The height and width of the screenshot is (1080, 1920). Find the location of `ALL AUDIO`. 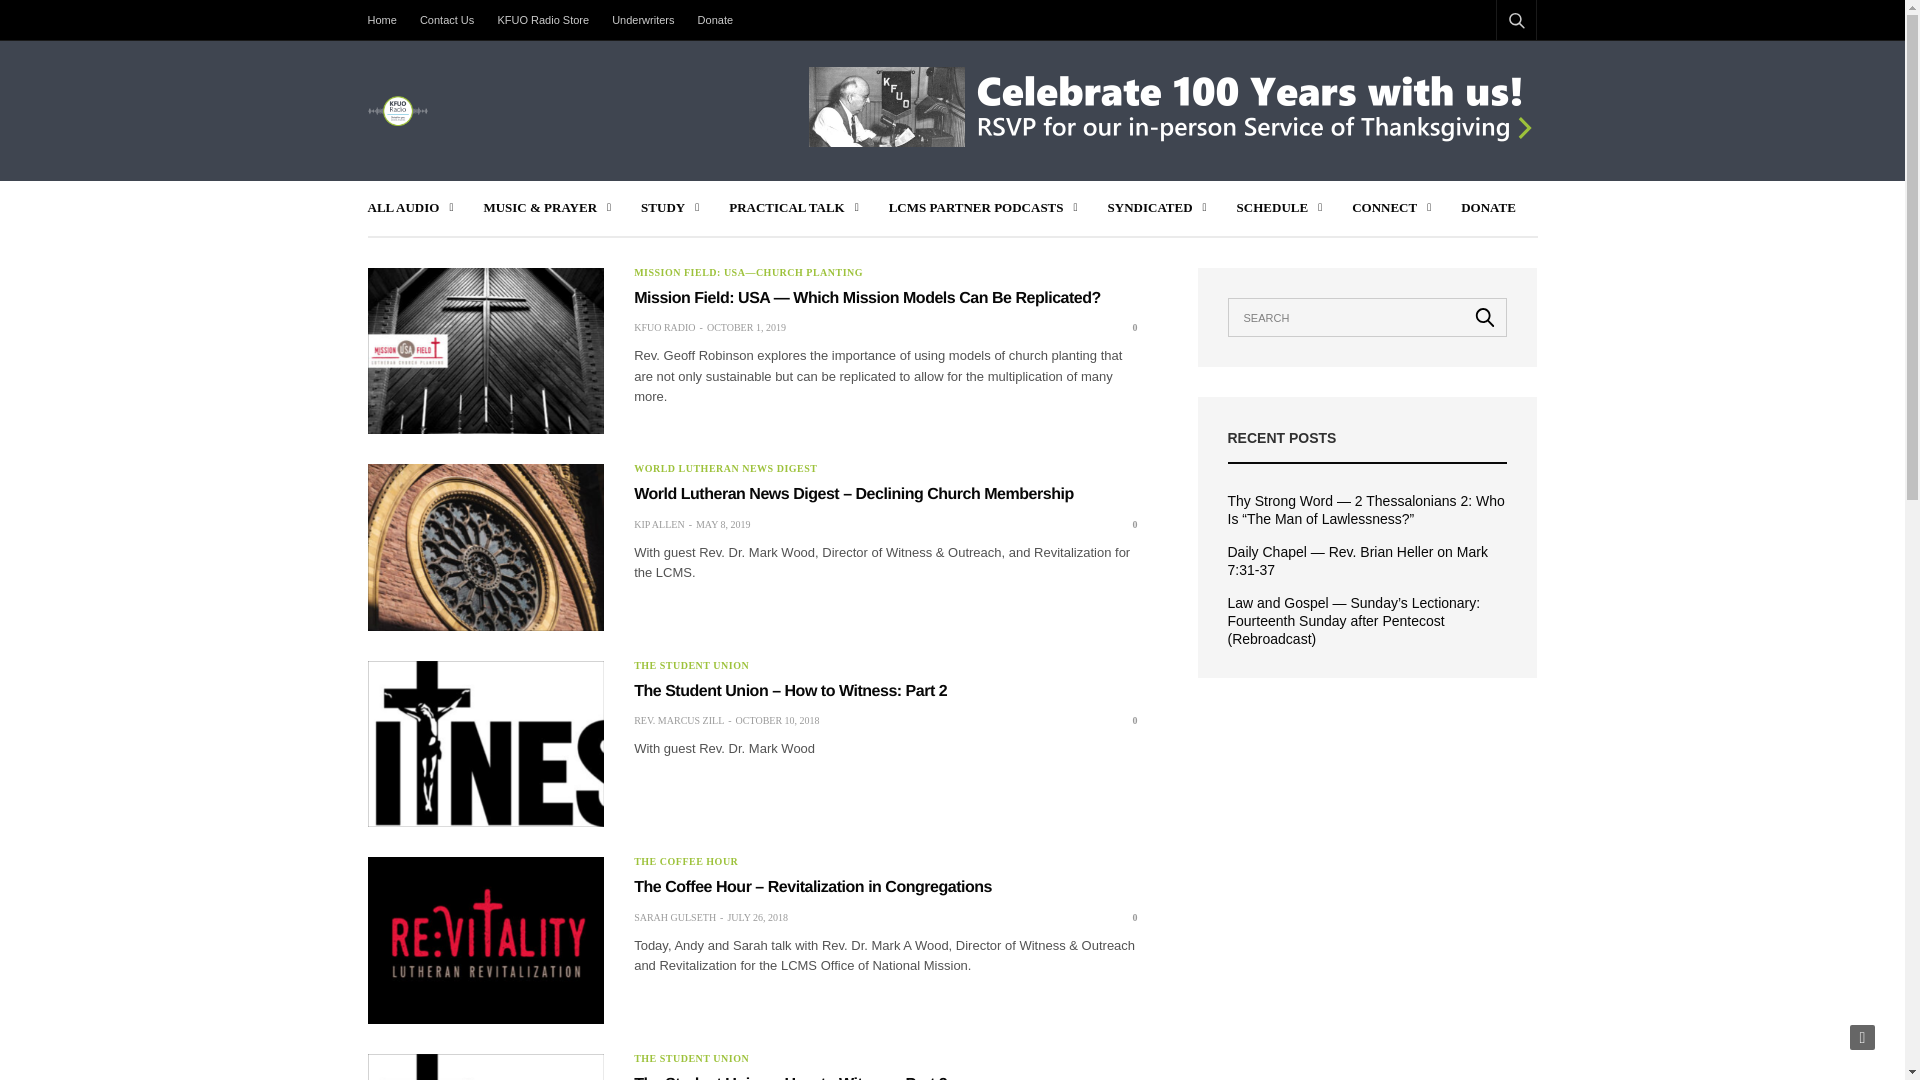

ALL AUDIO is located at coordinates (410, 208).